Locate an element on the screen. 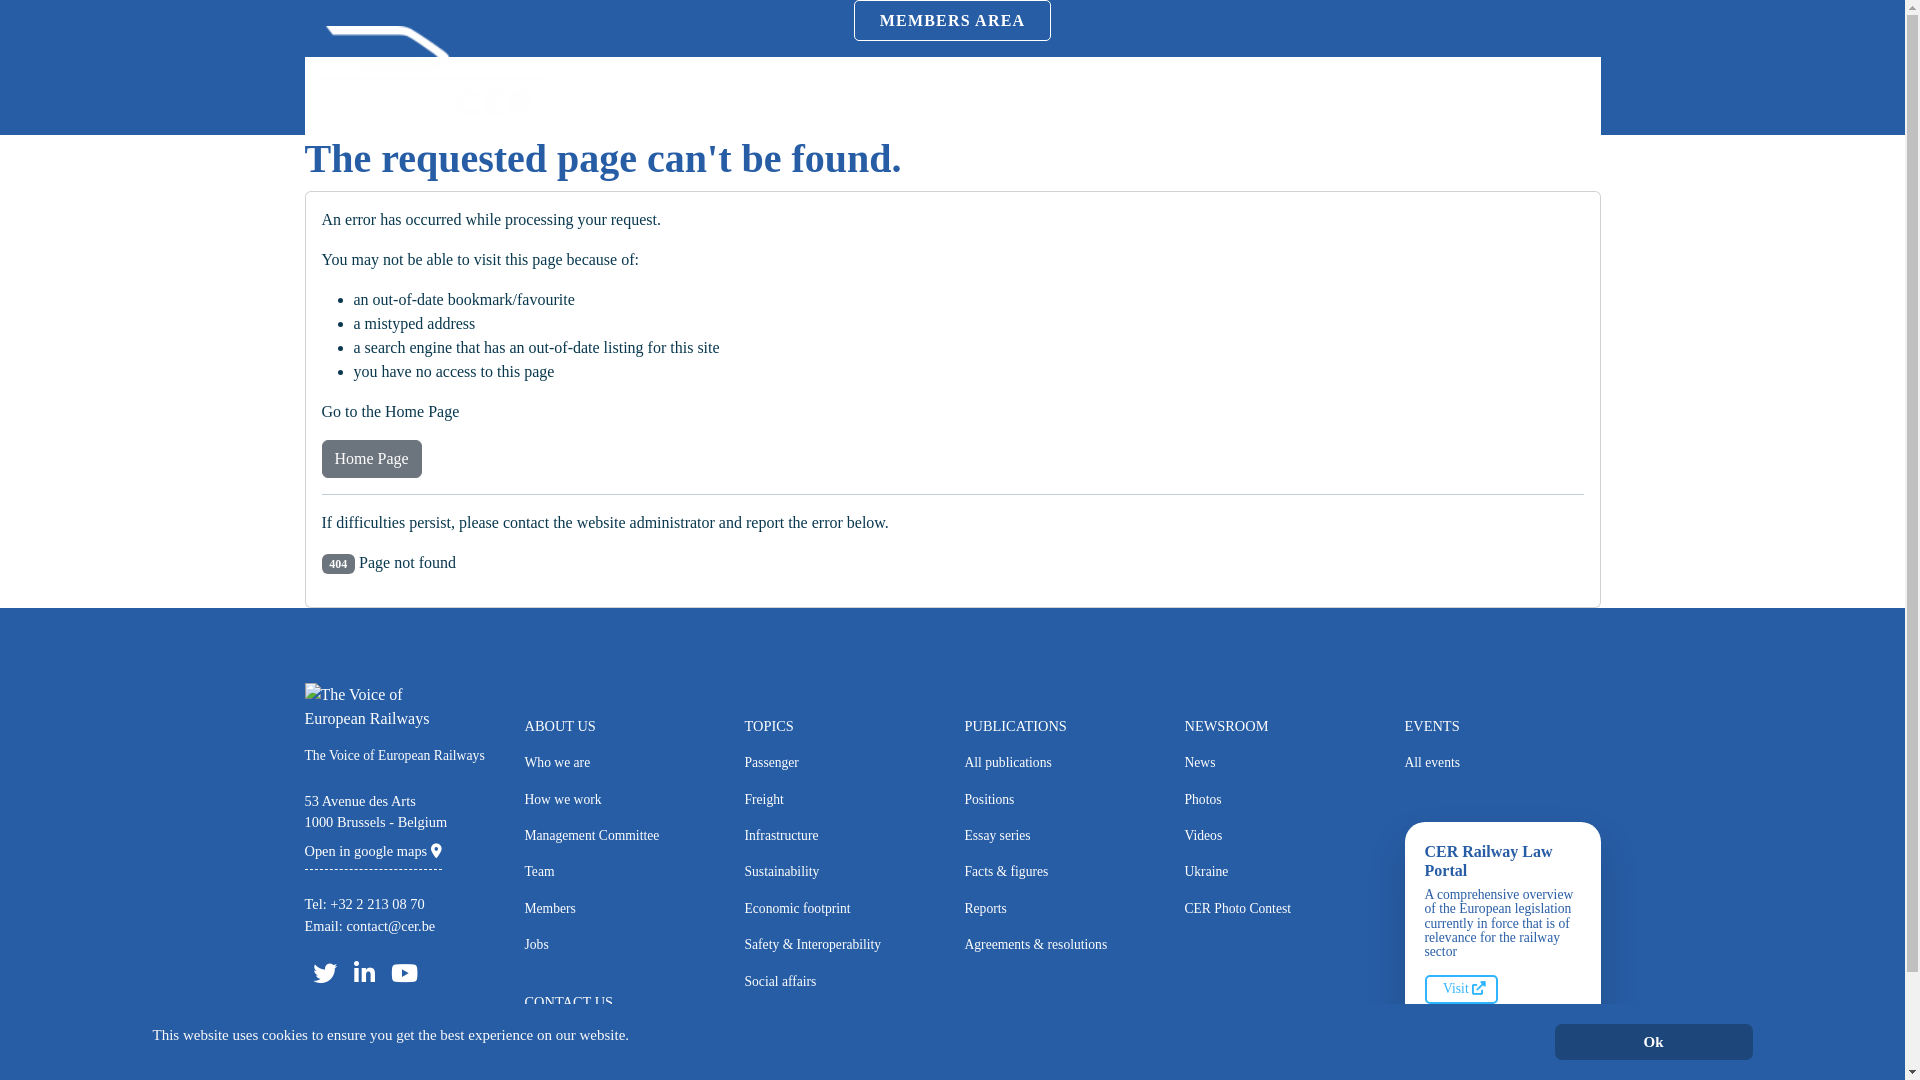  Agreements & resolutions is located at coordinates (1062, 945).